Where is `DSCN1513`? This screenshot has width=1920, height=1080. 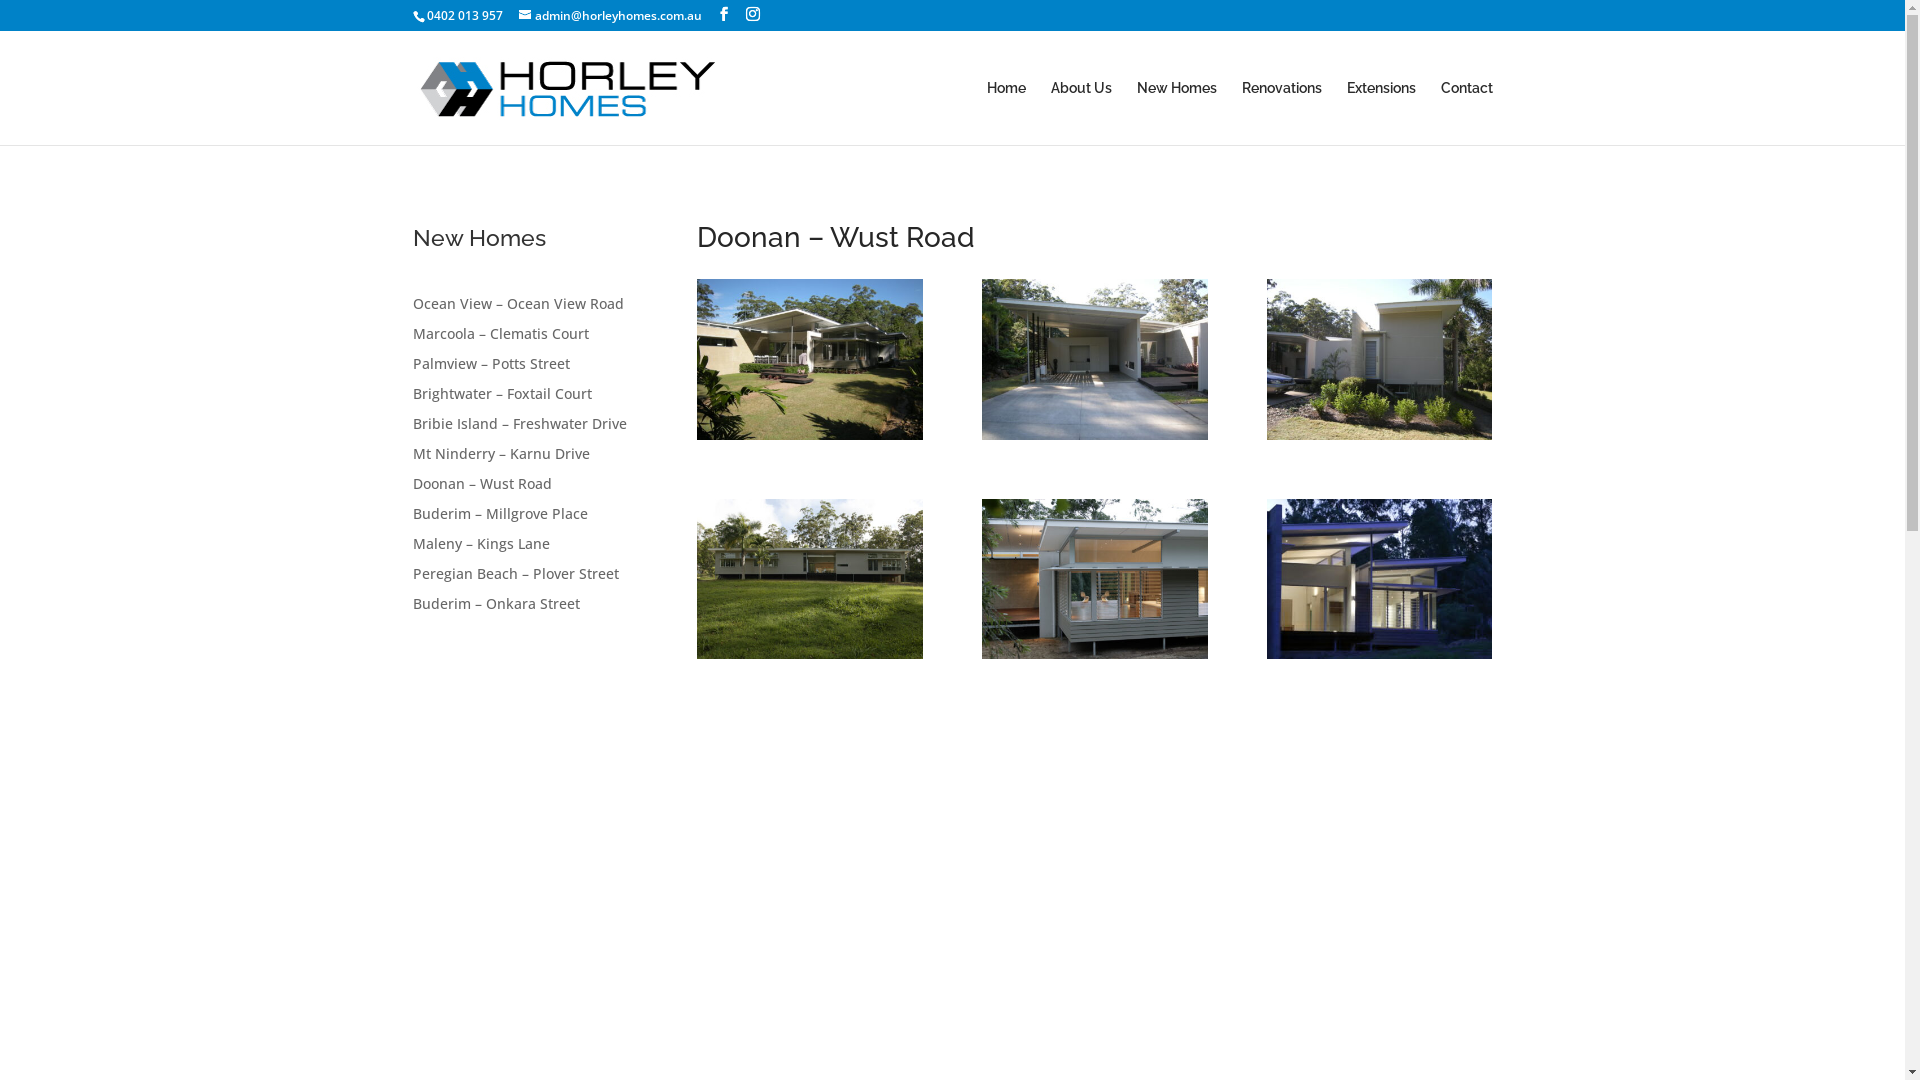
DSCN1513 is located at coordinates (1380, 440).